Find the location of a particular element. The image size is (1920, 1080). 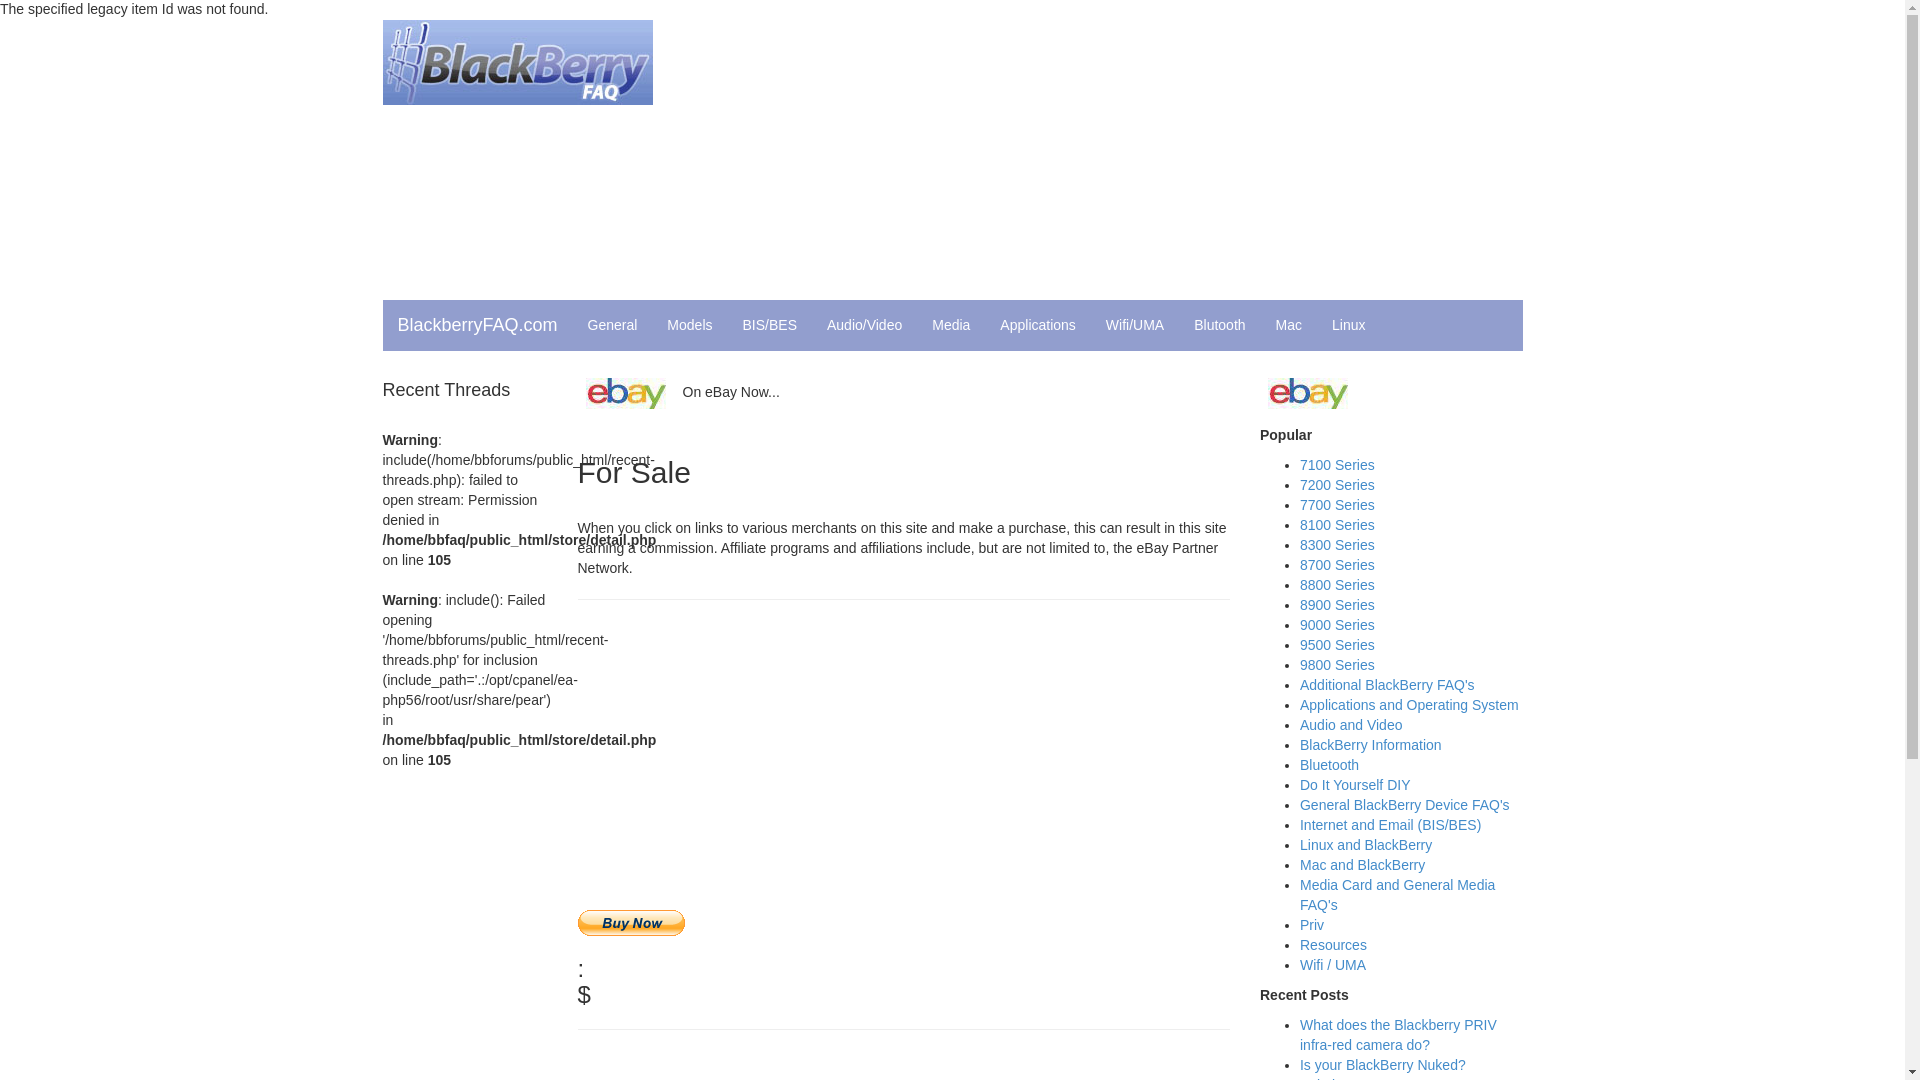

9800 Series is located at coordinates (1336, 664).